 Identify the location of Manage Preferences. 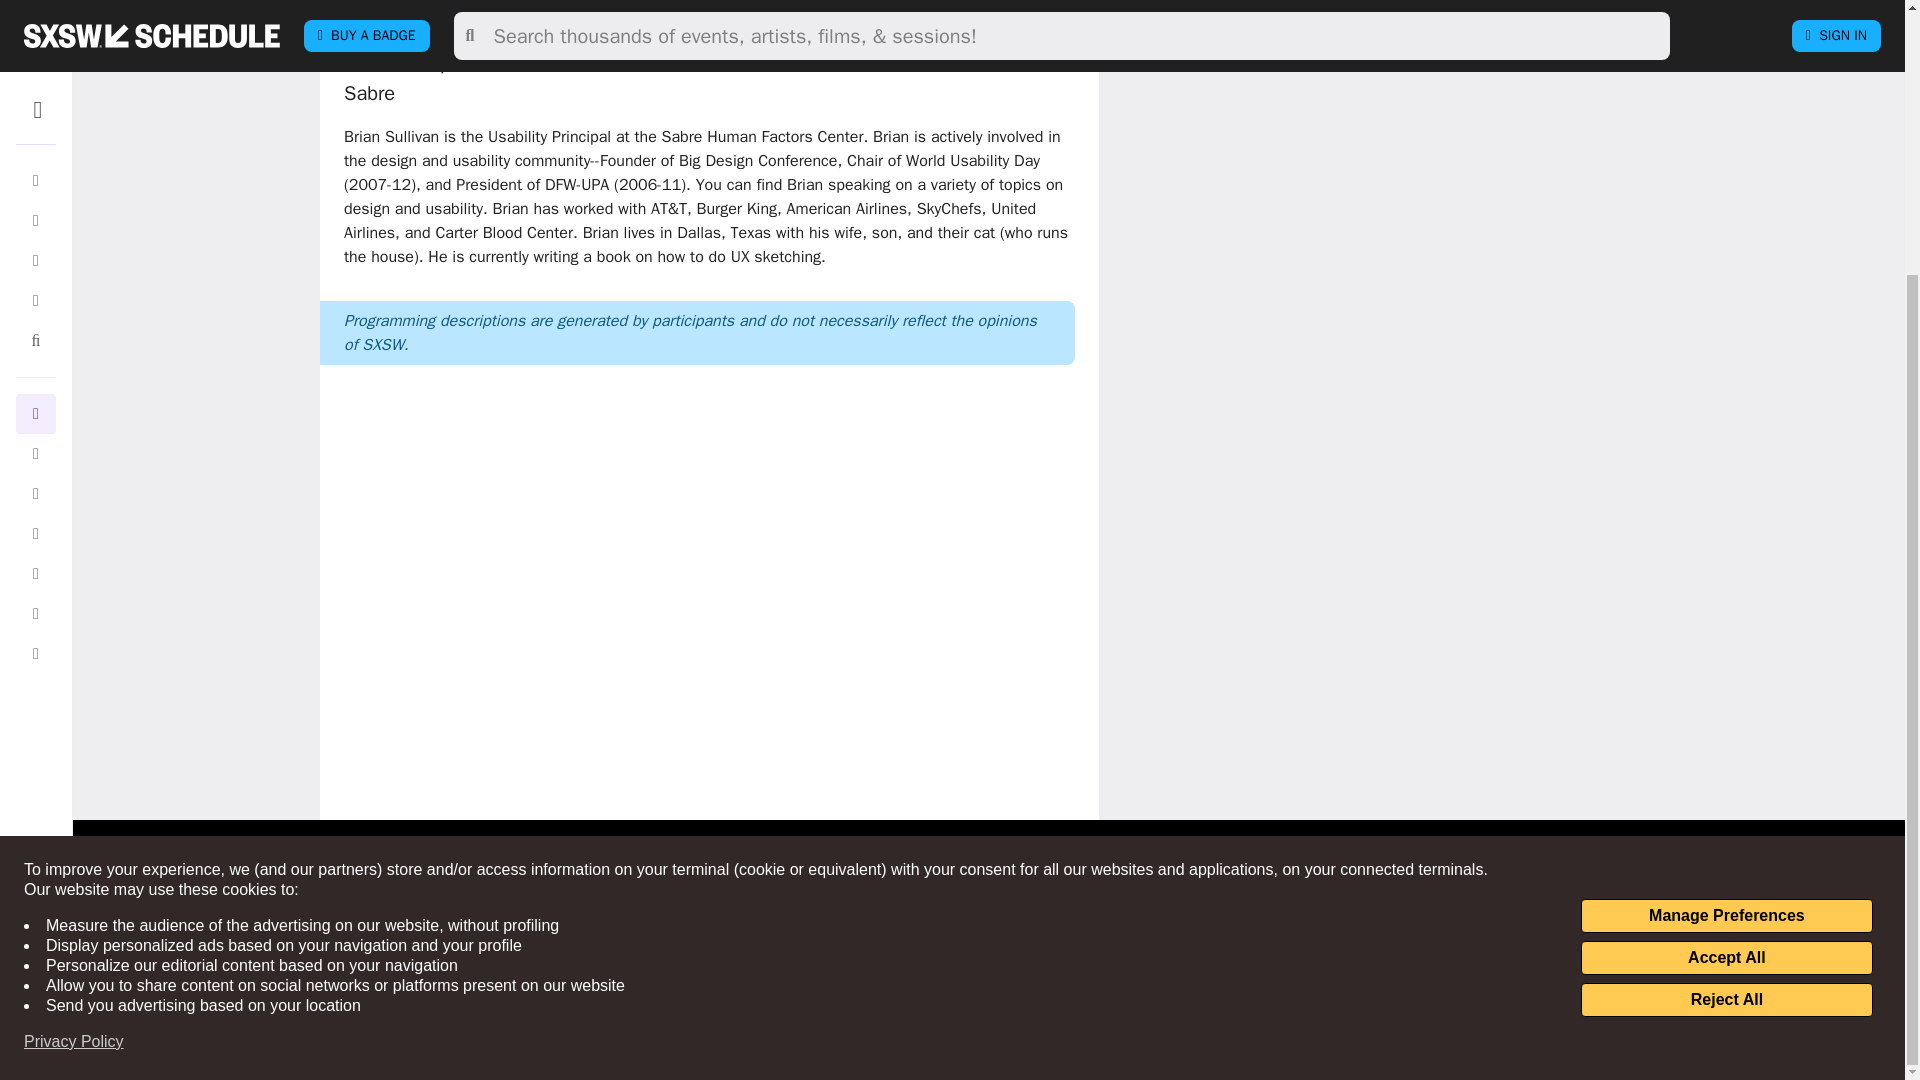
(1726, 560).